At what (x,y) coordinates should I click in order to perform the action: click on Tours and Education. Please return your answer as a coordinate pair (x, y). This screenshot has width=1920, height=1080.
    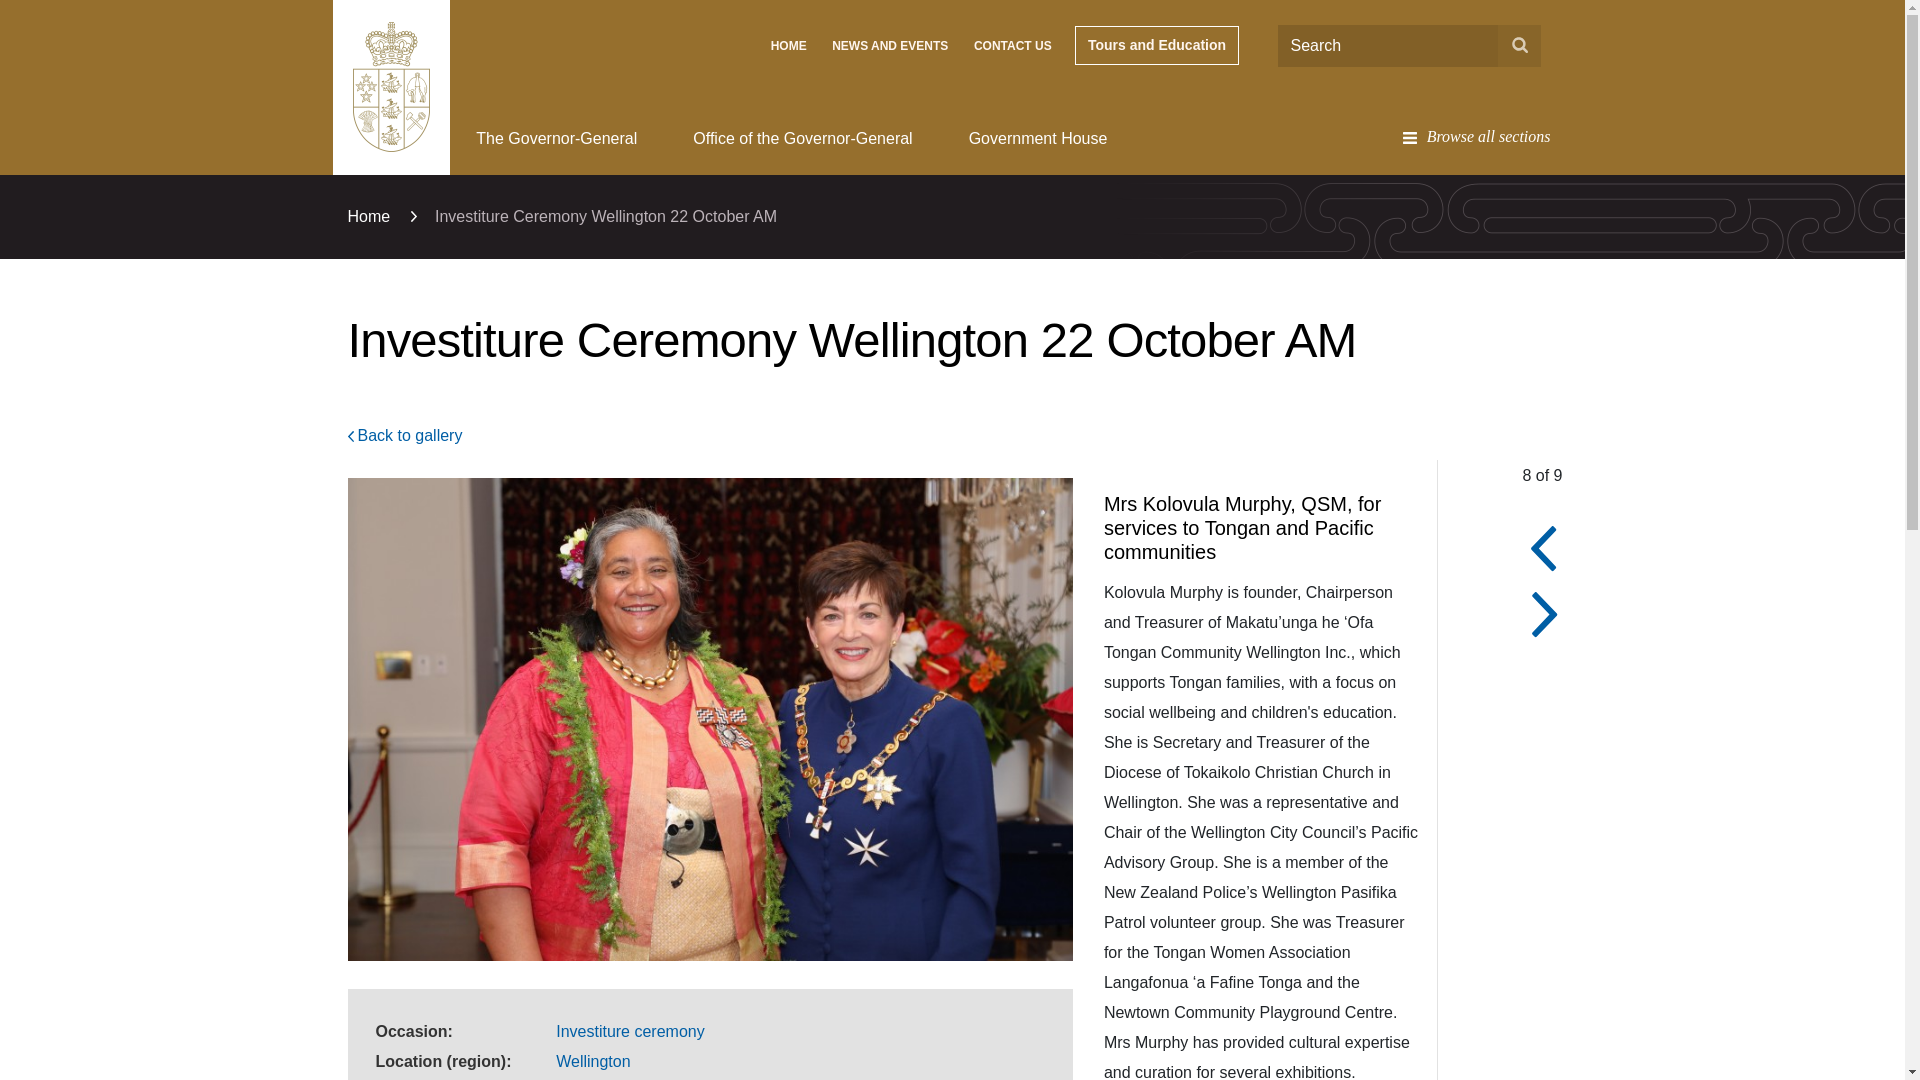
    Looking at the image, I should click on (1156, 44).